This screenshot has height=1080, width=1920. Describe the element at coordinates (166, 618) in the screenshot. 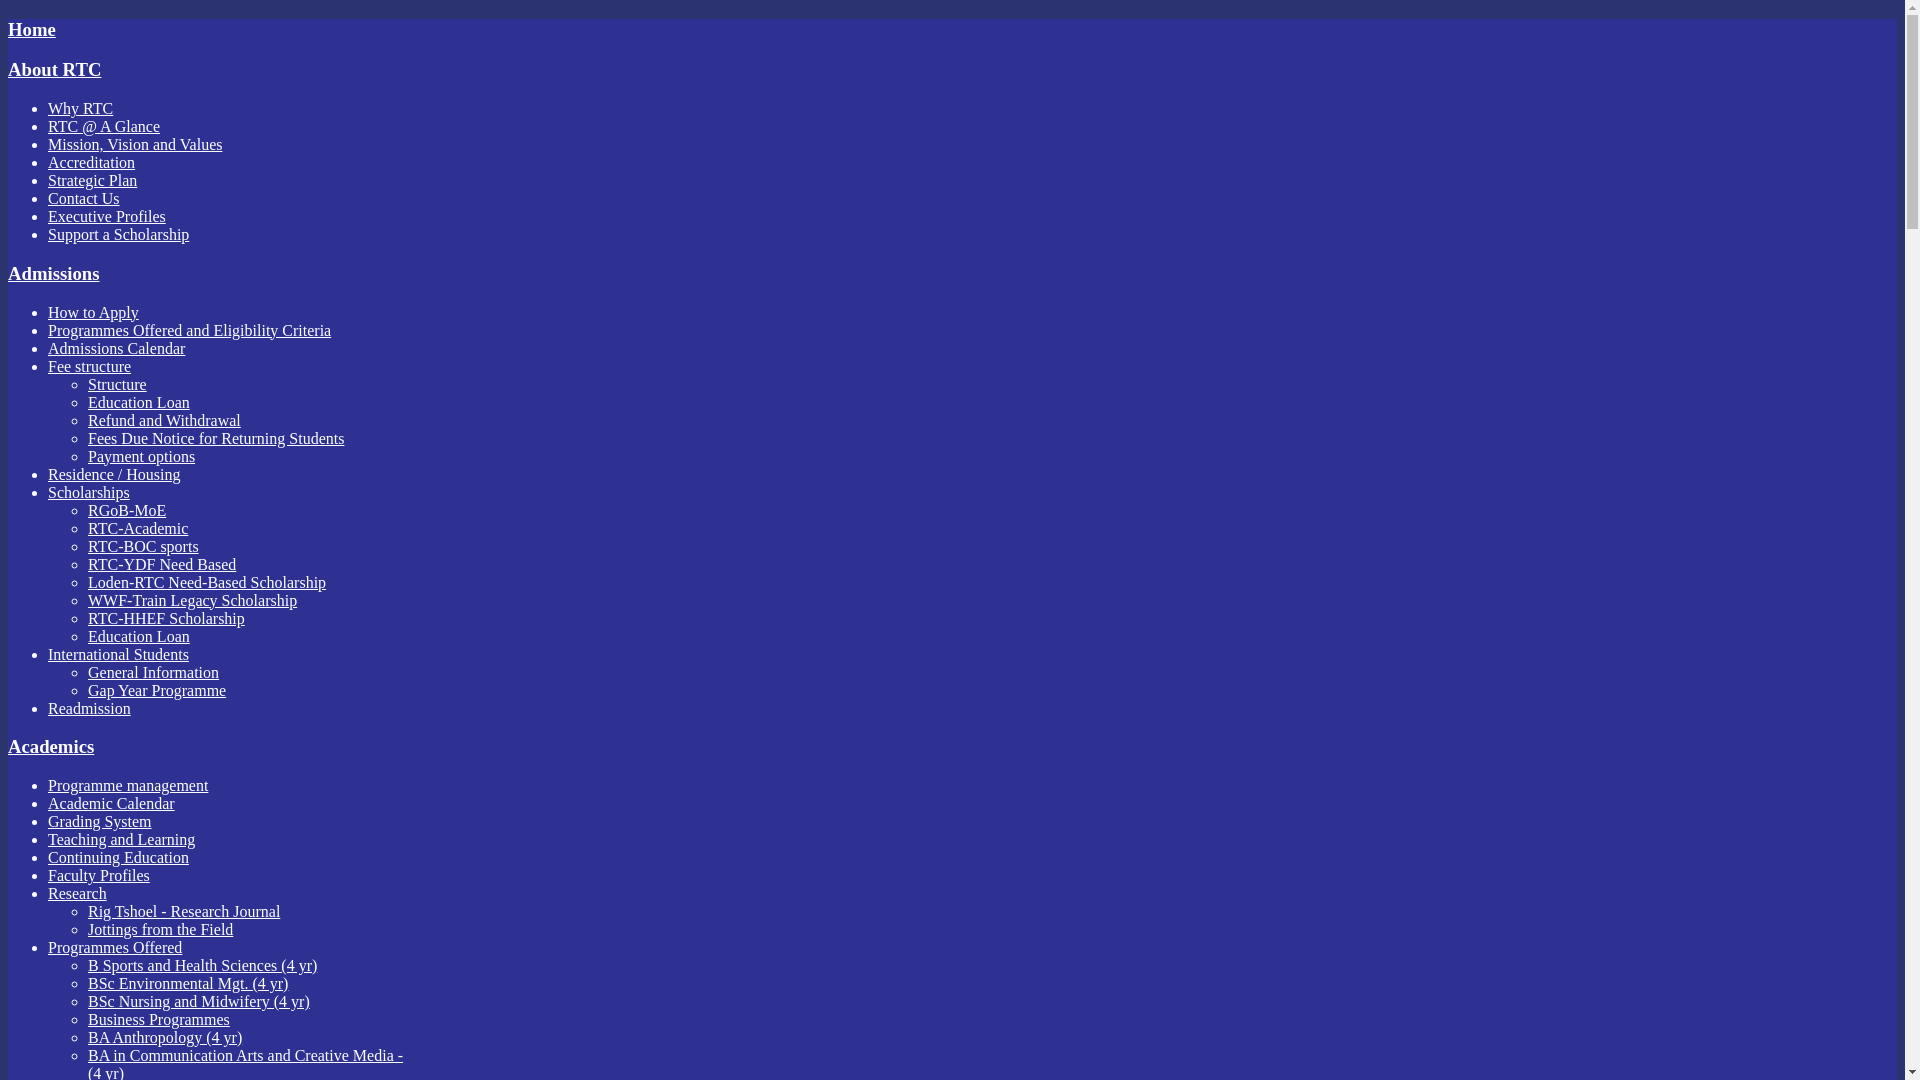

I see `RTC-HHEF Scholarship` at that location.